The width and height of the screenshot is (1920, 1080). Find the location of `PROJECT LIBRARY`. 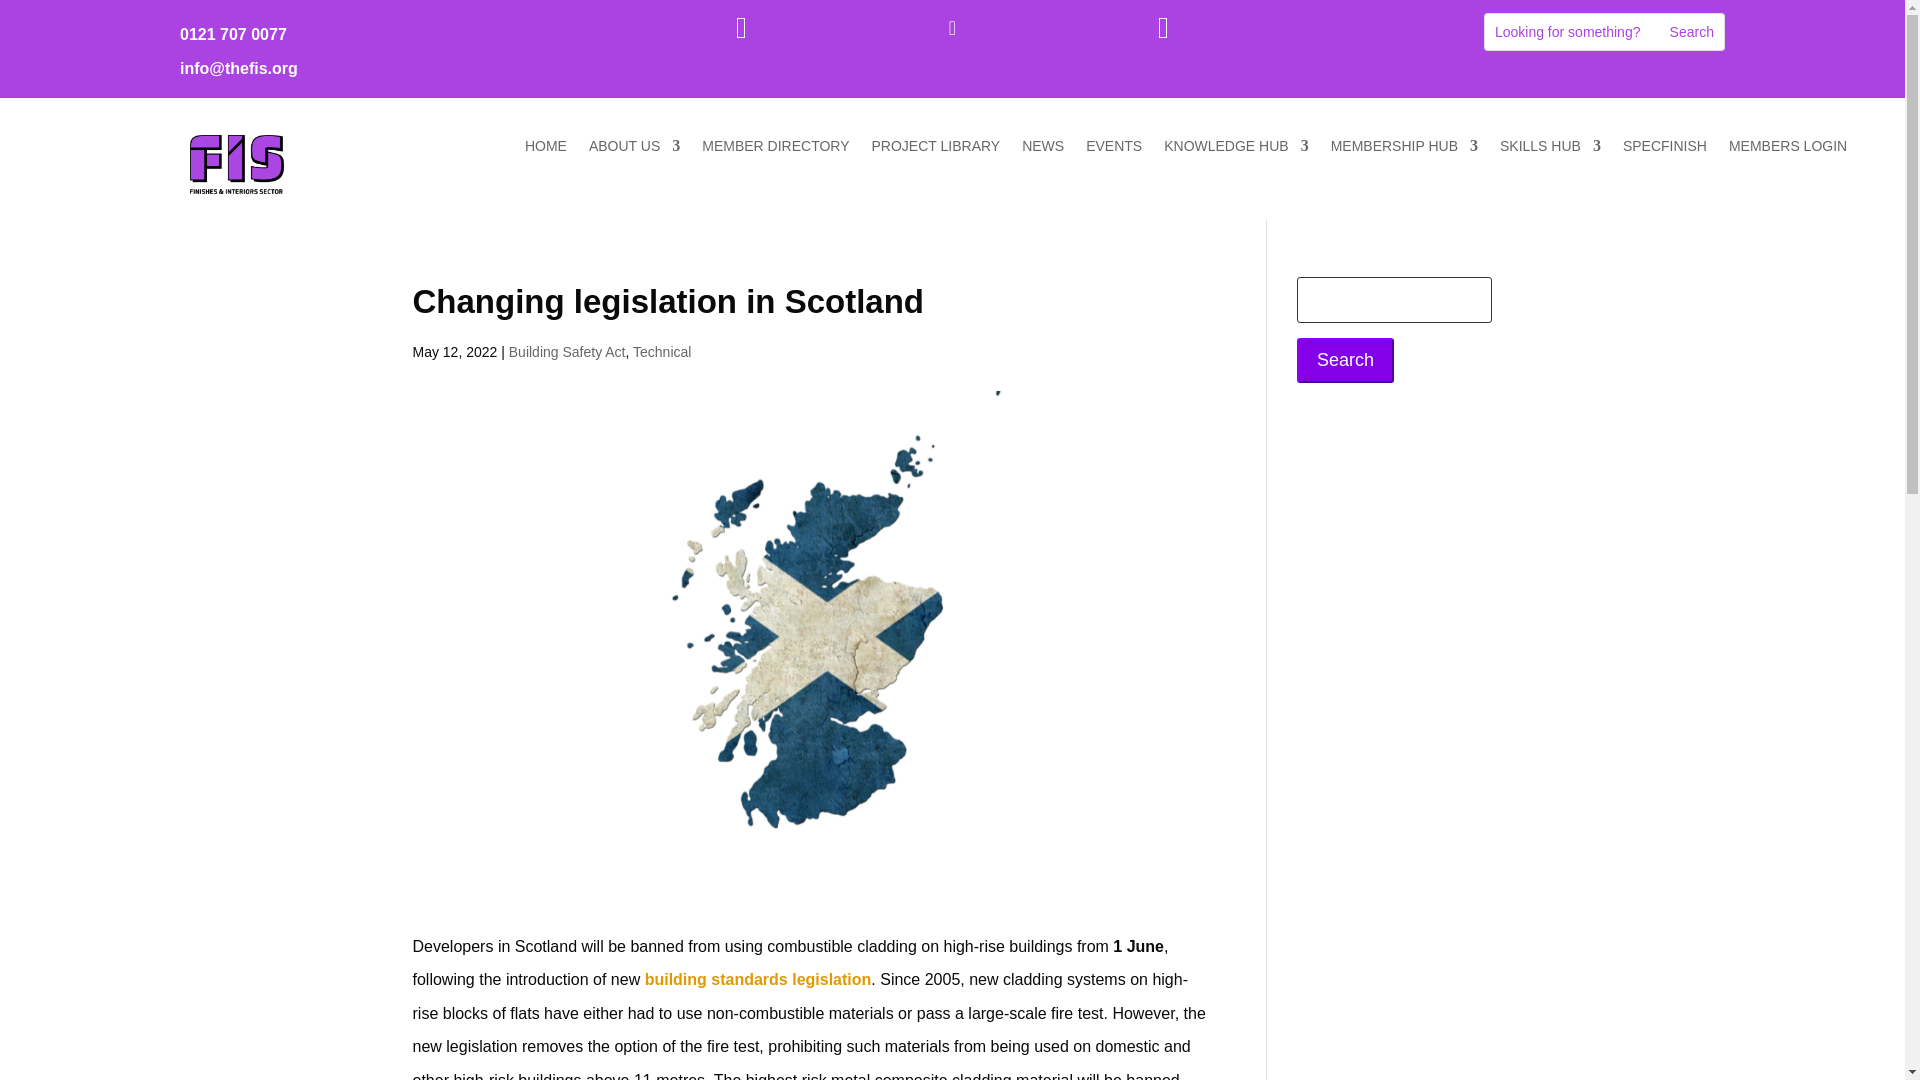

PROJECT LIBRARY is located at coordinates (936, 150).